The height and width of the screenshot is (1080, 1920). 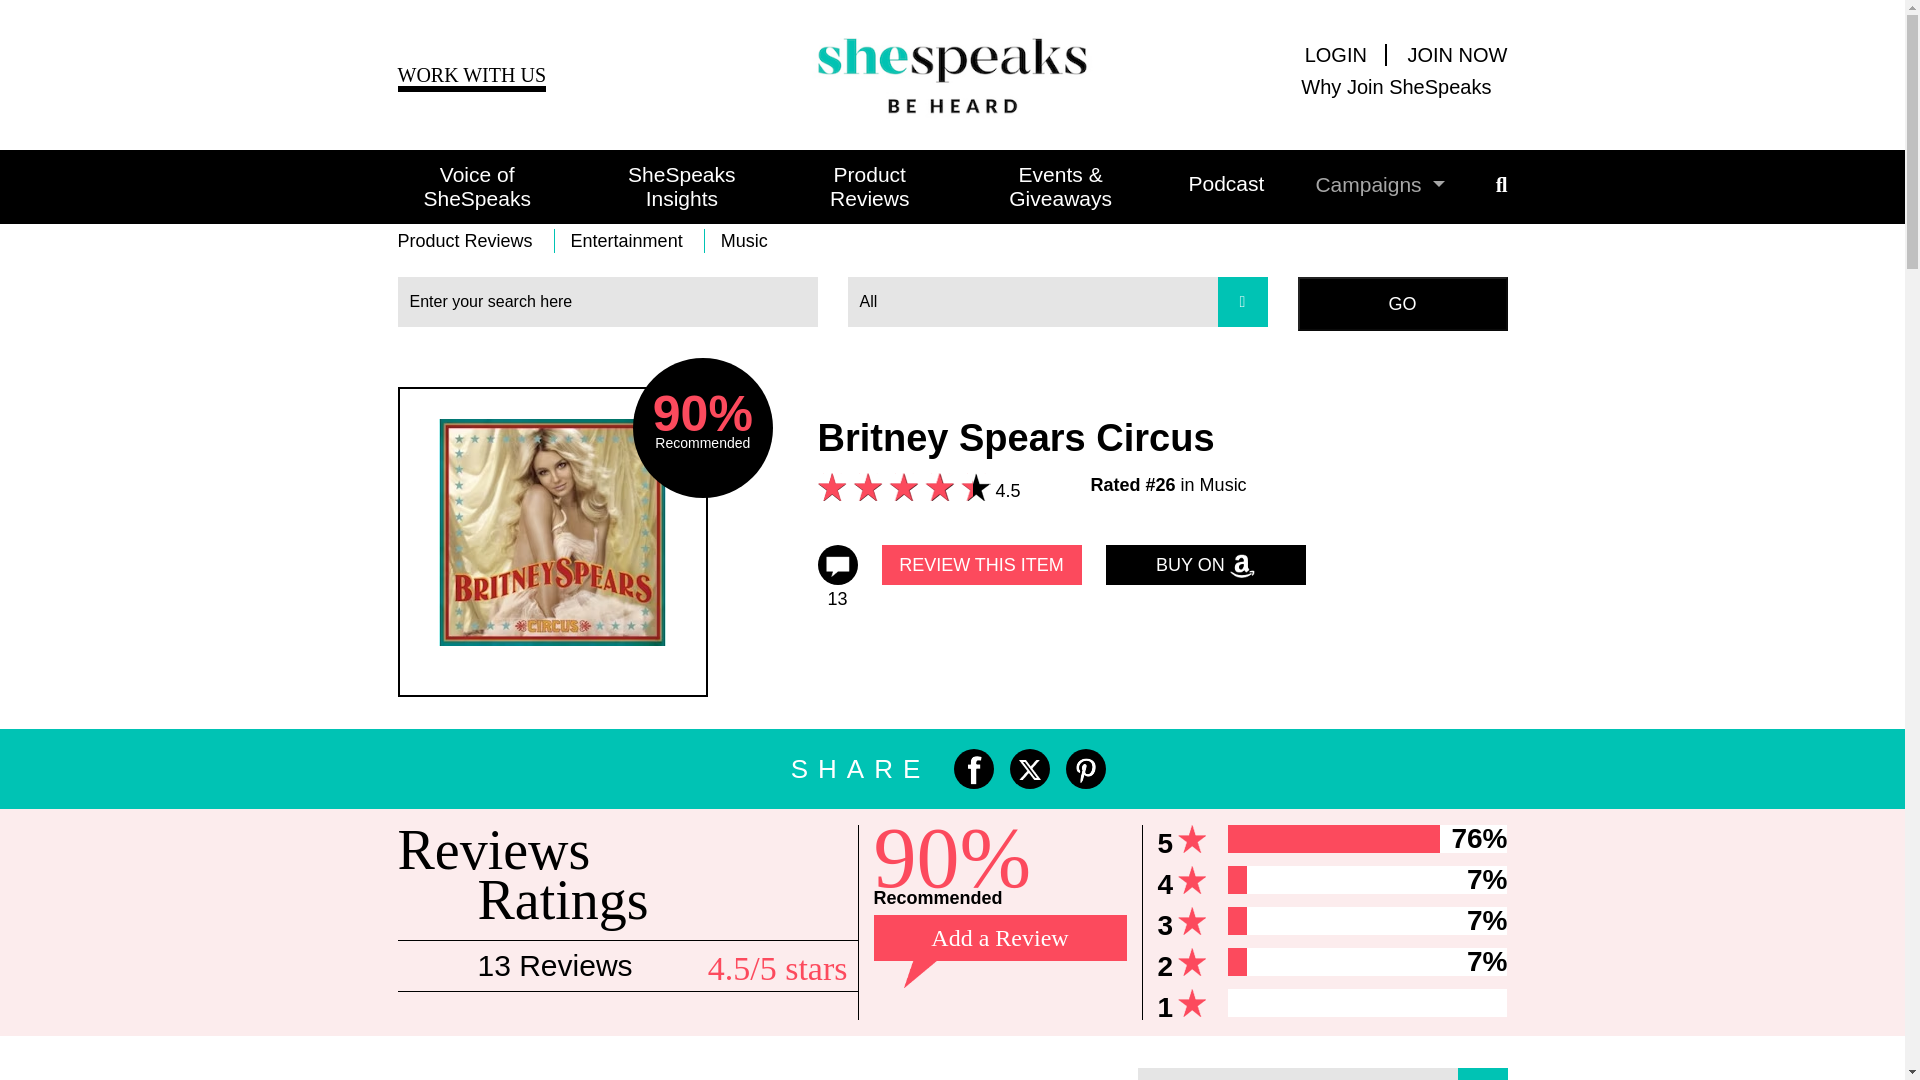 What do you see at coordinates (1346, 54) in the screenshot?
I see `LOGIN` at bounding box center [1346, 54].